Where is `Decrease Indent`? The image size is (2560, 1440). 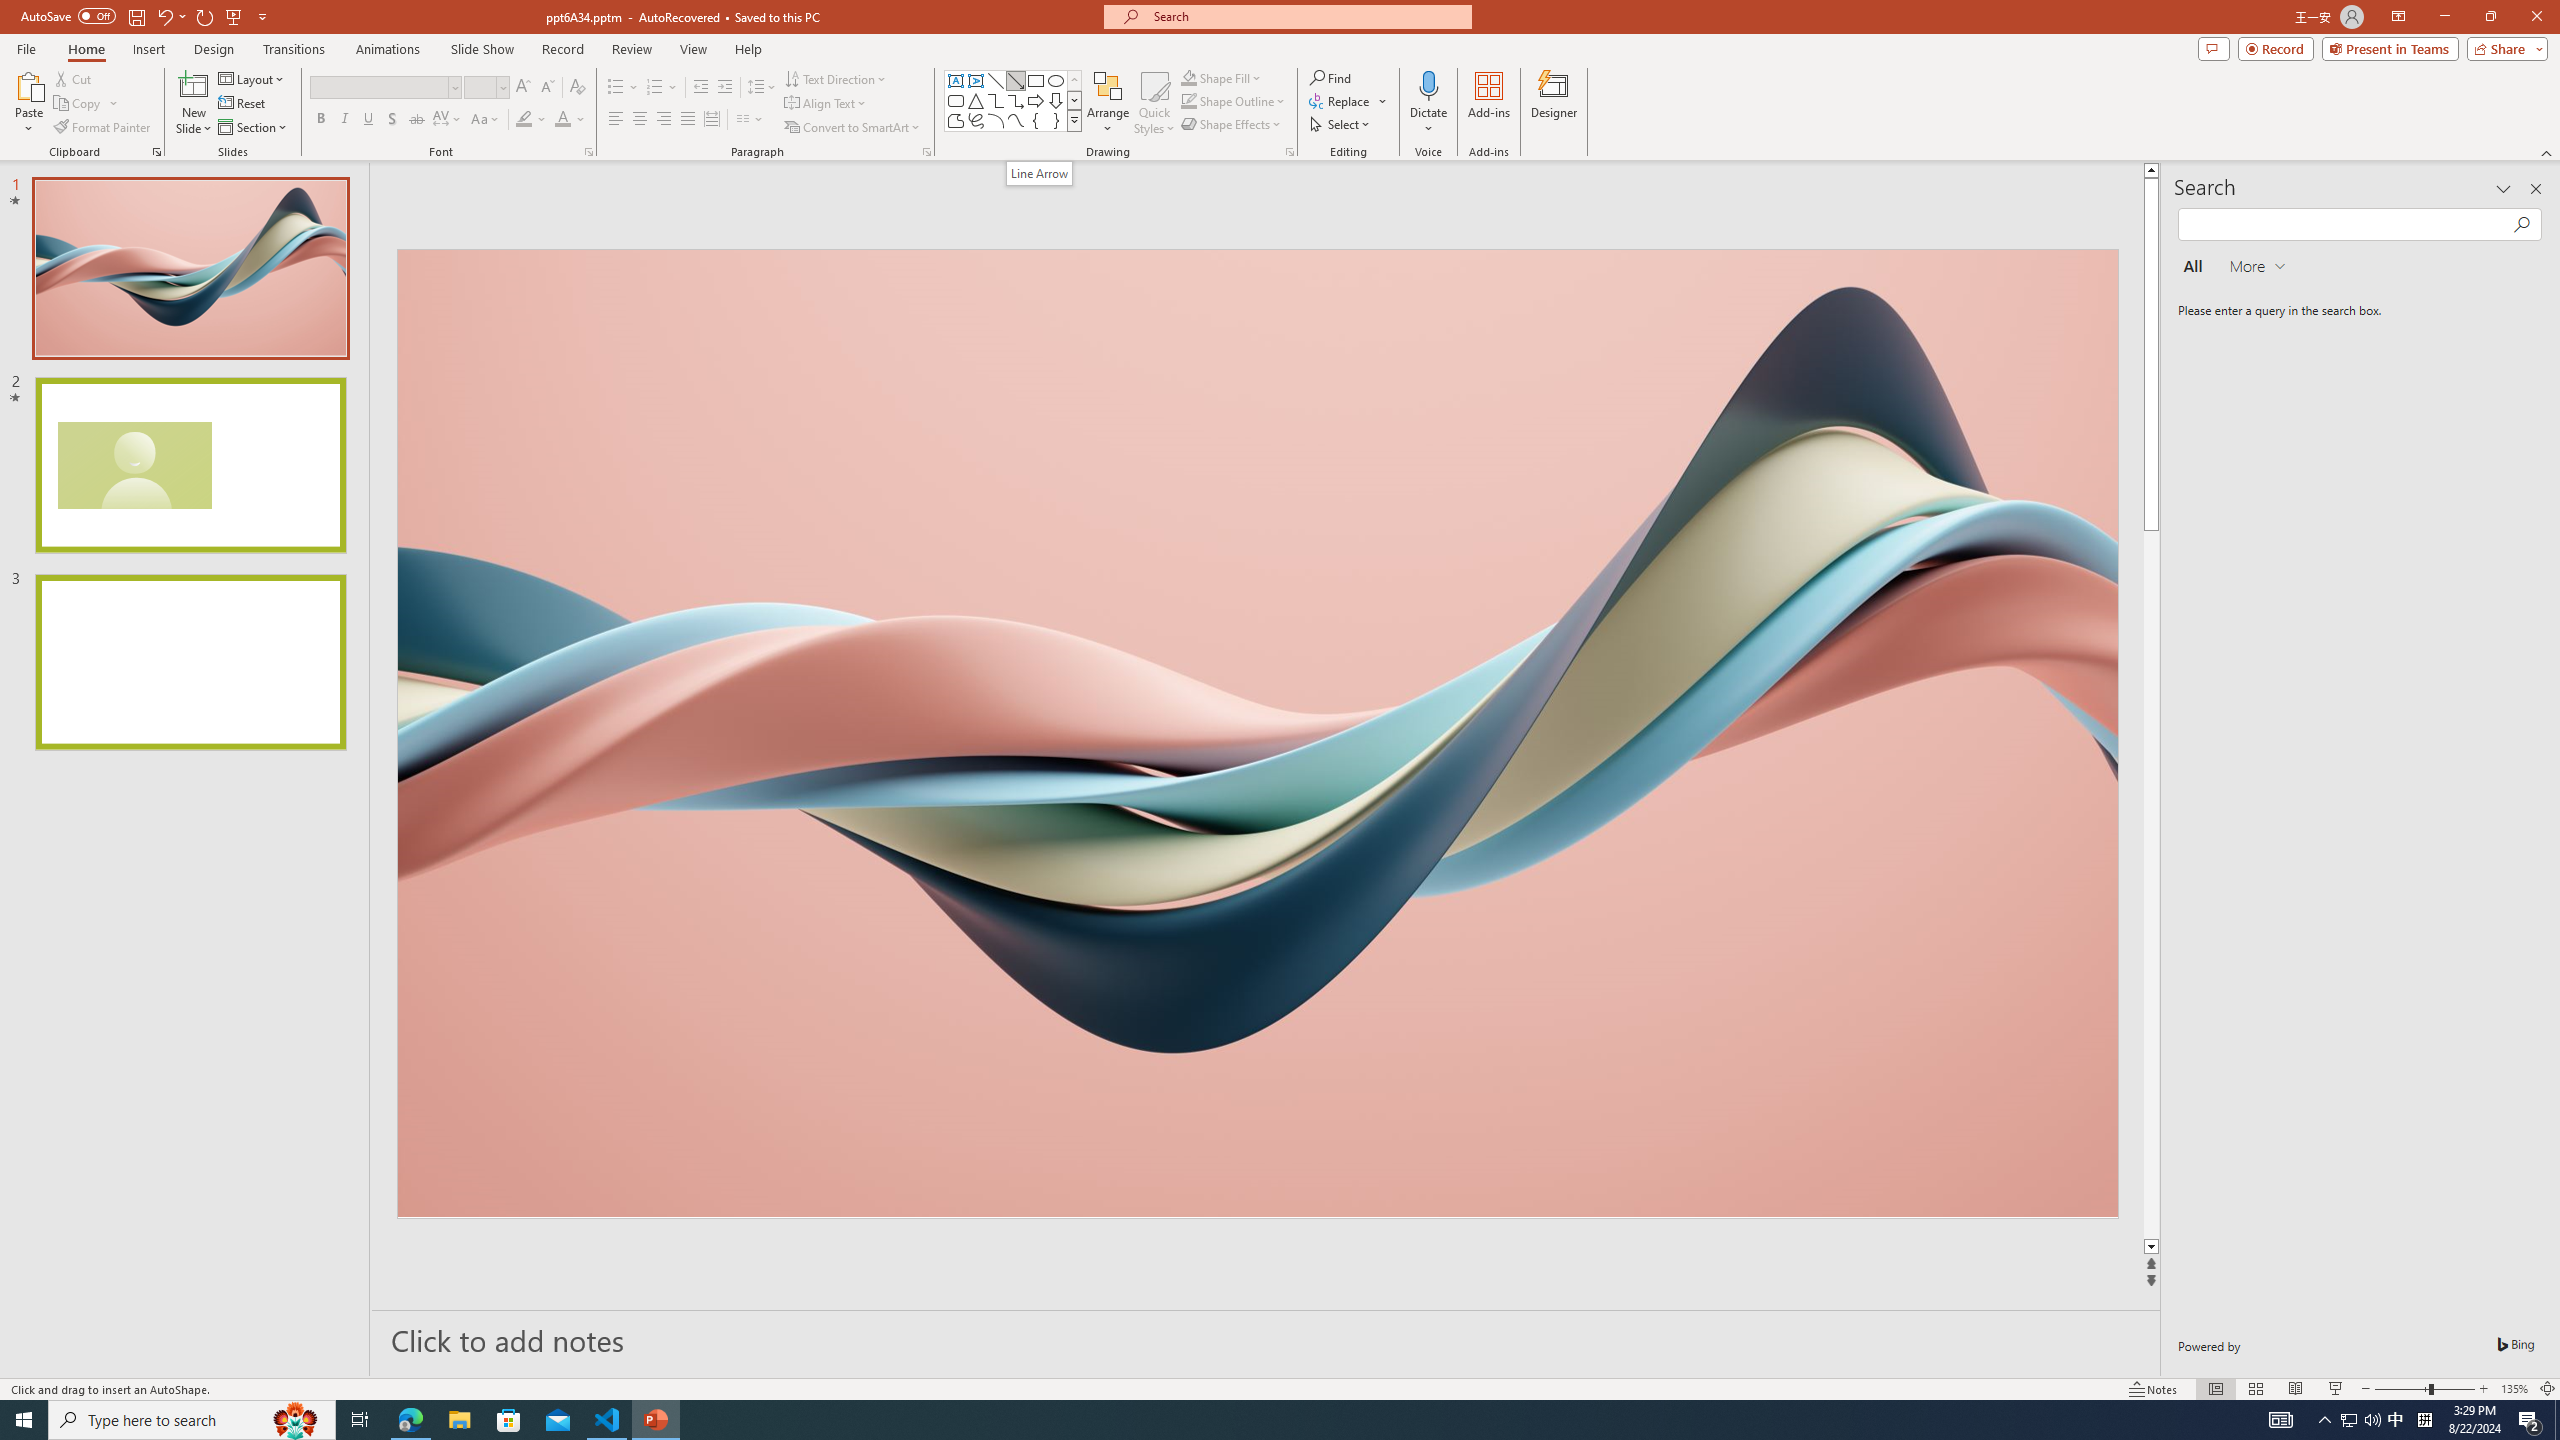 Decrease Indent is located at coordinates (701, 88).